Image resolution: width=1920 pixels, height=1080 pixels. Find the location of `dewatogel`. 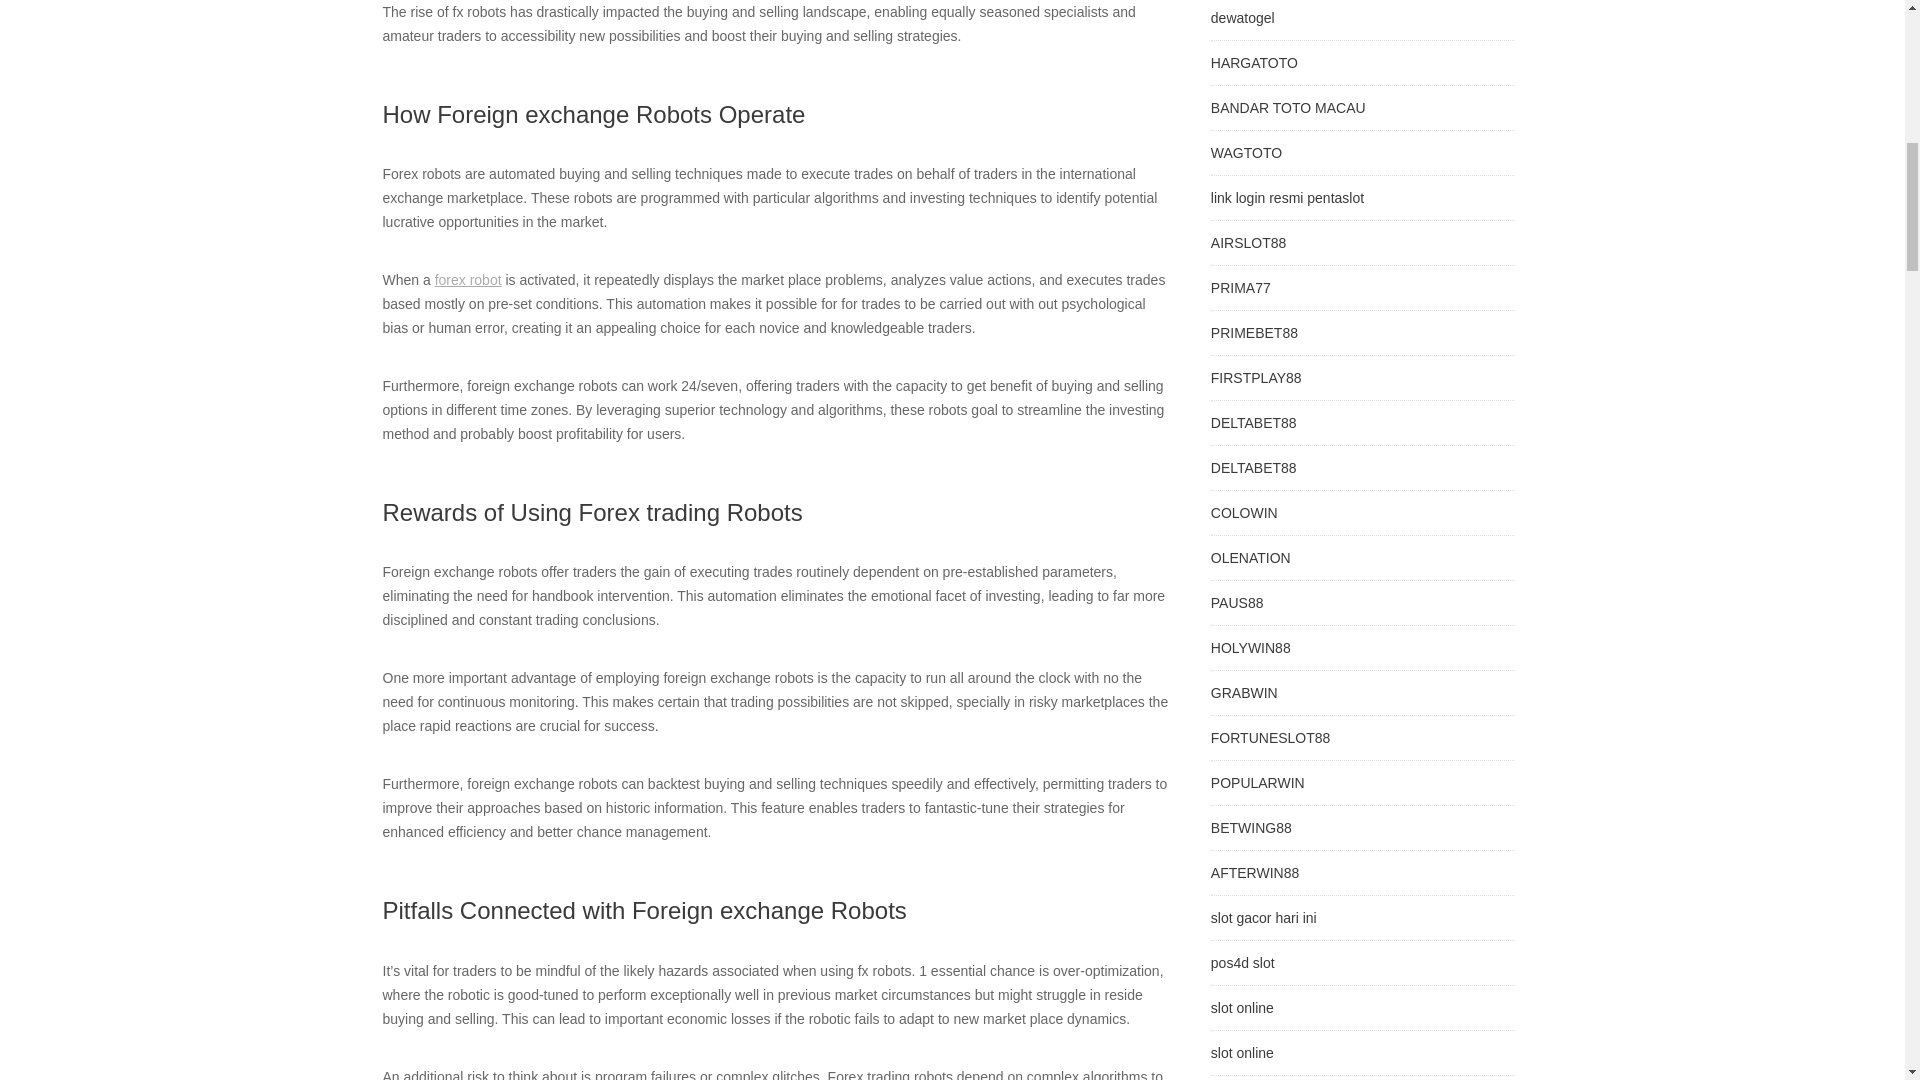

dewatogel is located at coordinates (1242, 17).